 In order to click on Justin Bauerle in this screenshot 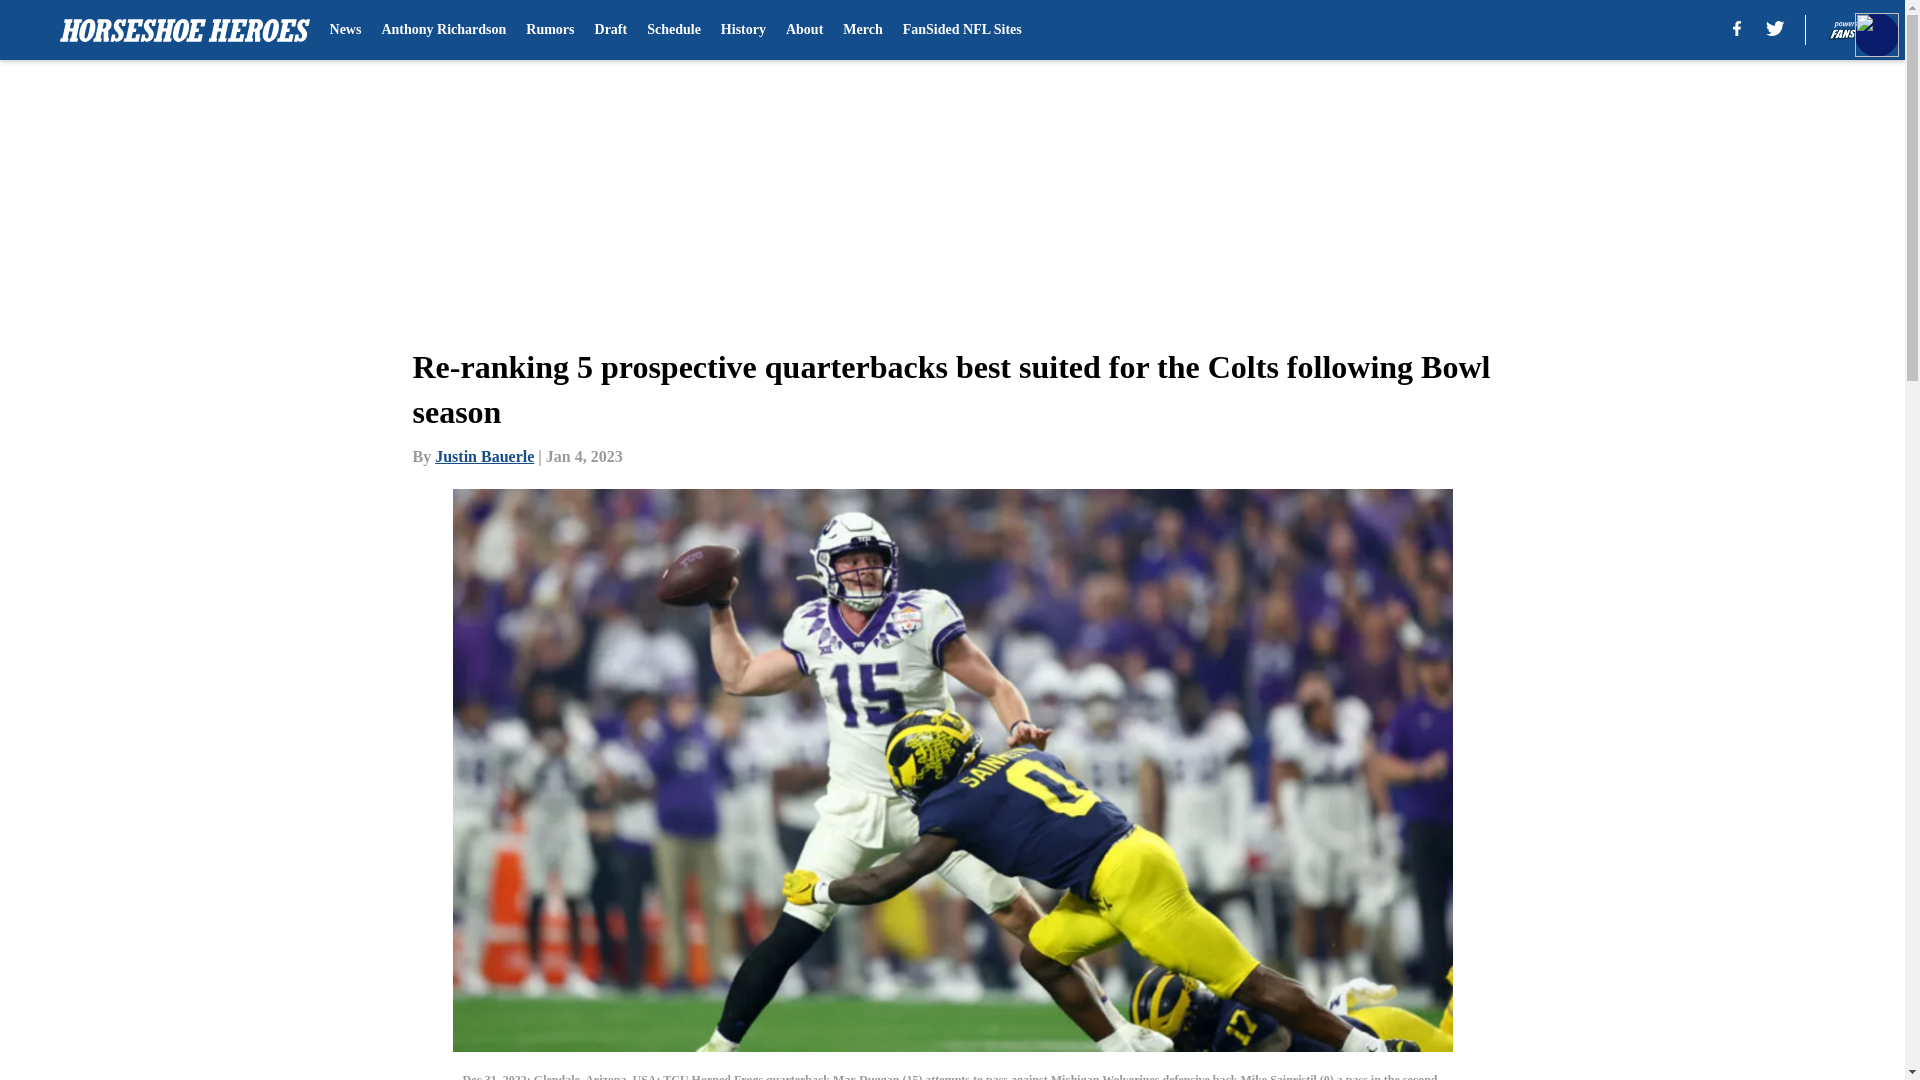, I will do `click(484, 456)`.